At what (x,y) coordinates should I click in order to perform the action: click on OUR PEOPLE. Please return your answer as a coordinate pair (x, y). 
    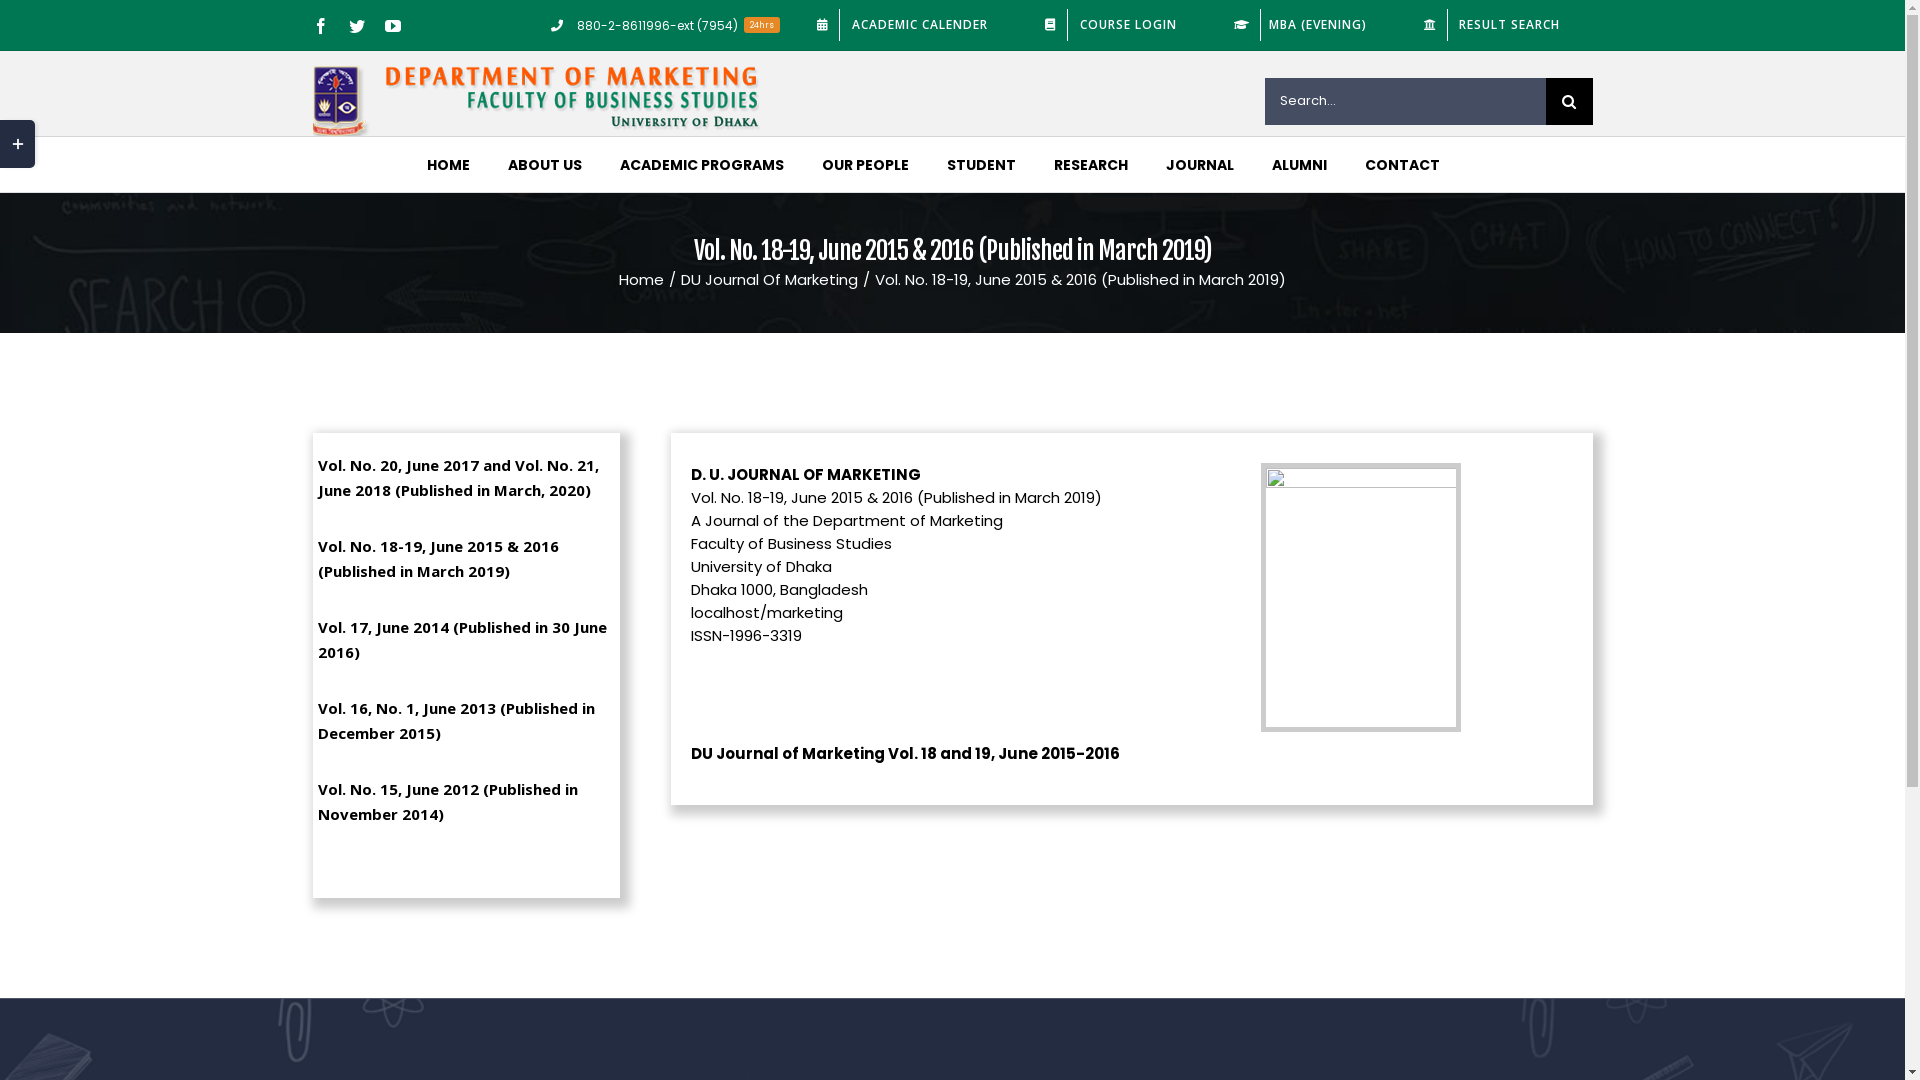
    Looking at the image, I should click on (866, 164).